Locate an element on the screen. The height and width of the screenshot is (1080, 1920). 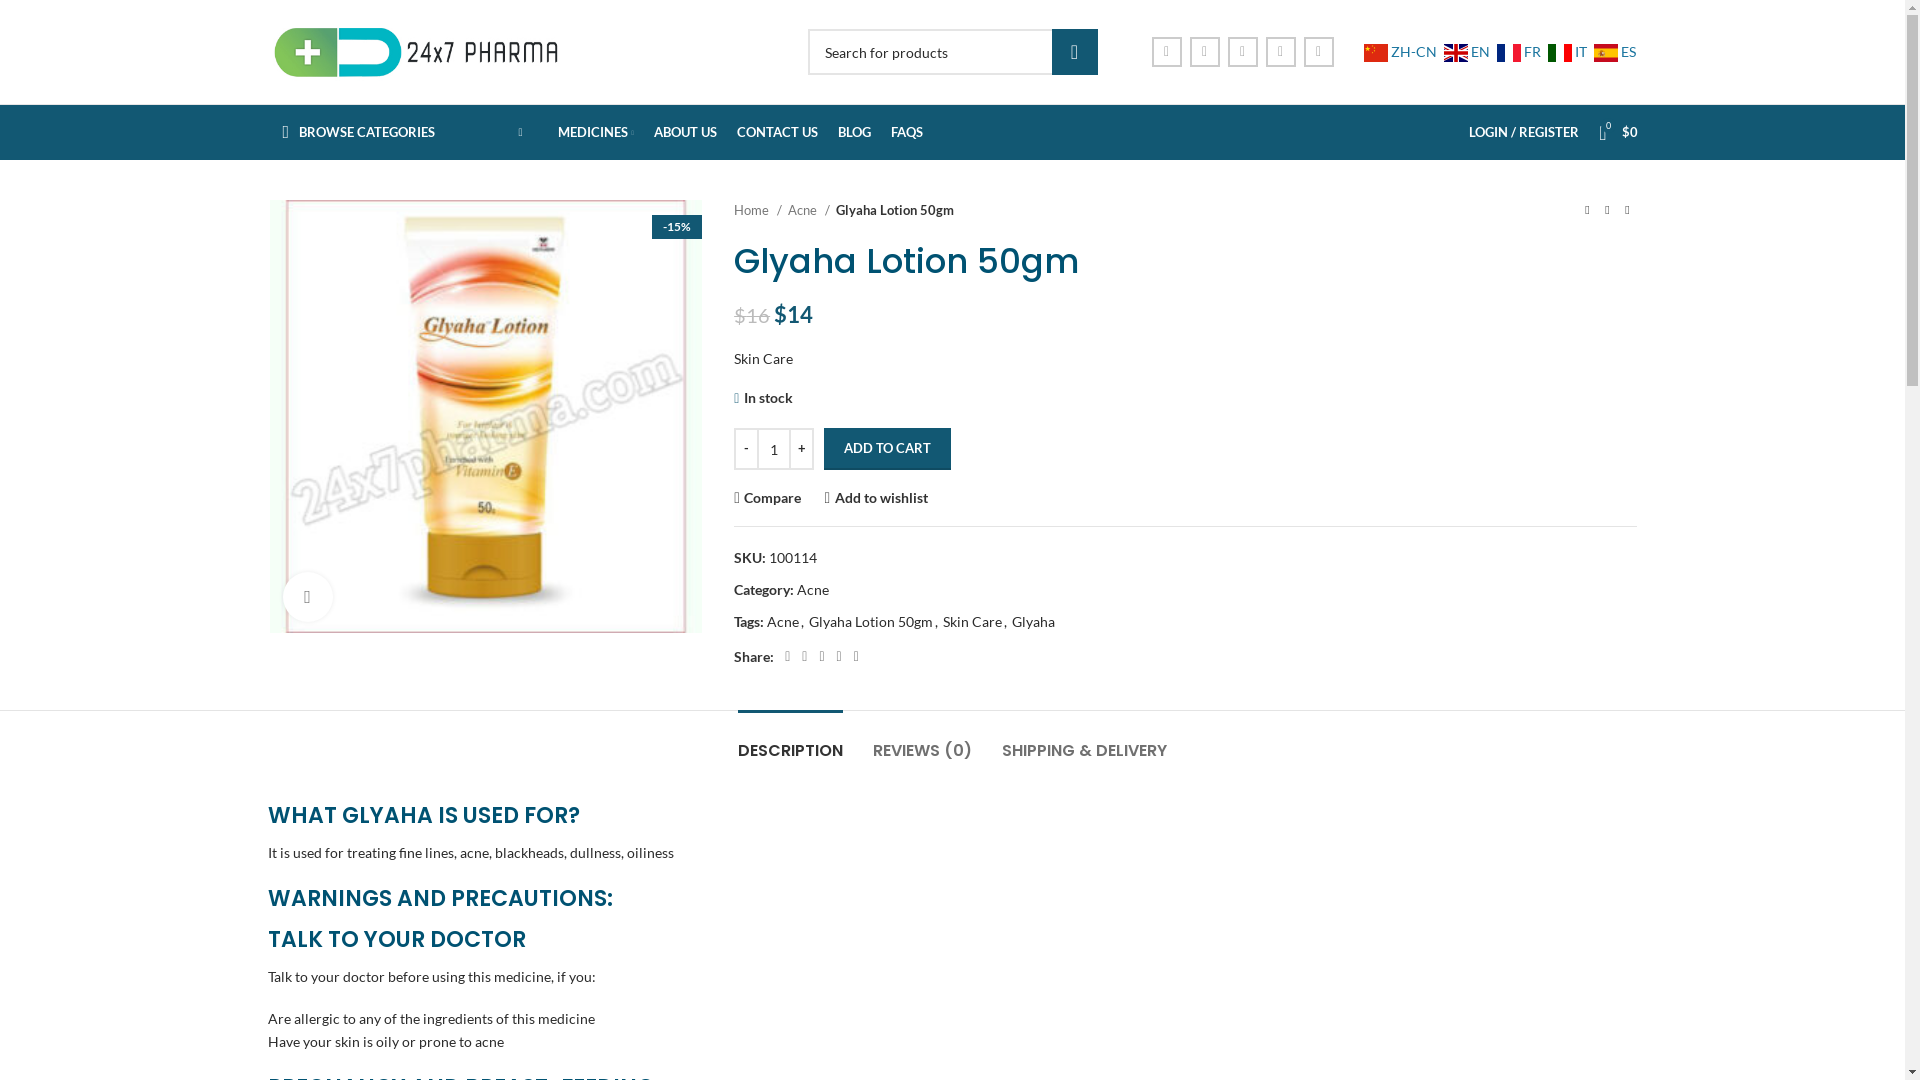
BLOG is located at coordinates (854, 132).